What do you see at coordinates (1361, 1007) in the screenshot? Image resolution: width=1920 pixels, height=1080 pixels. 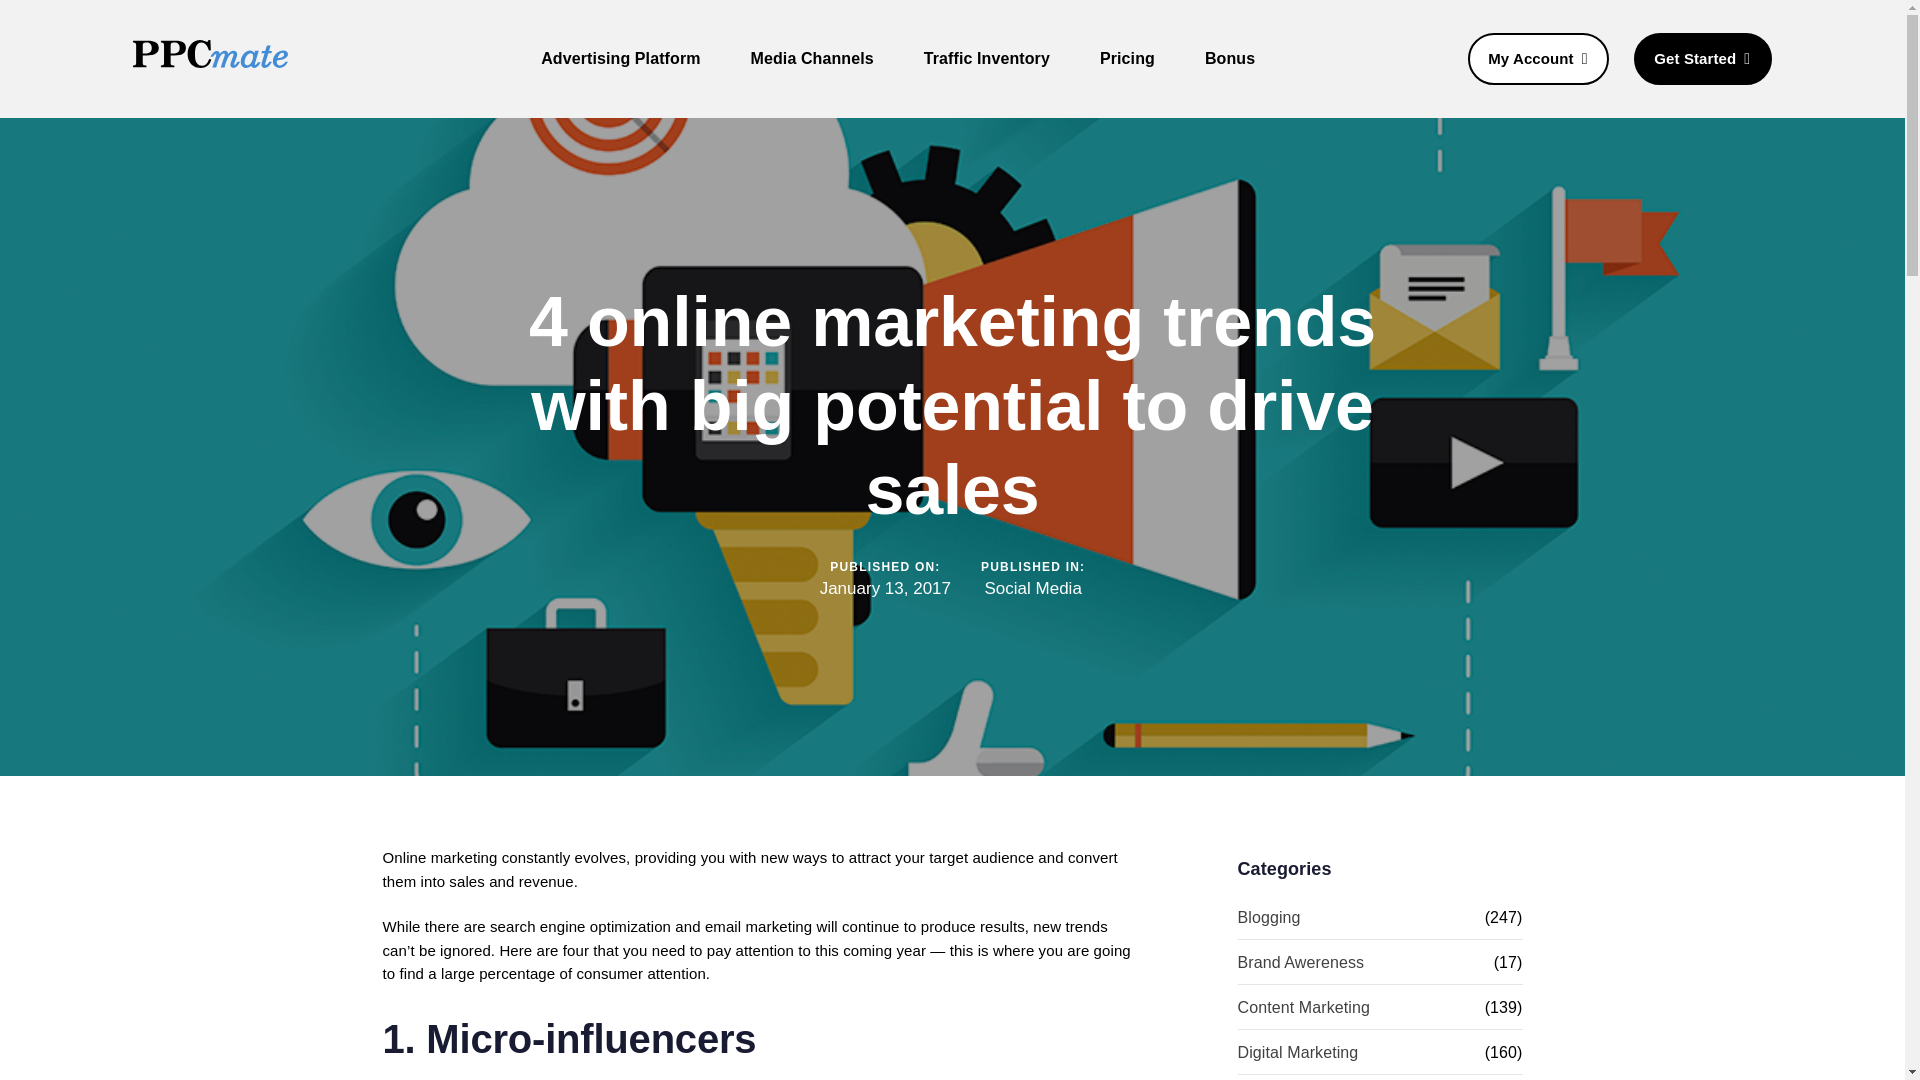 I see `Content Marketing` at bounding box center [1361, 1007].